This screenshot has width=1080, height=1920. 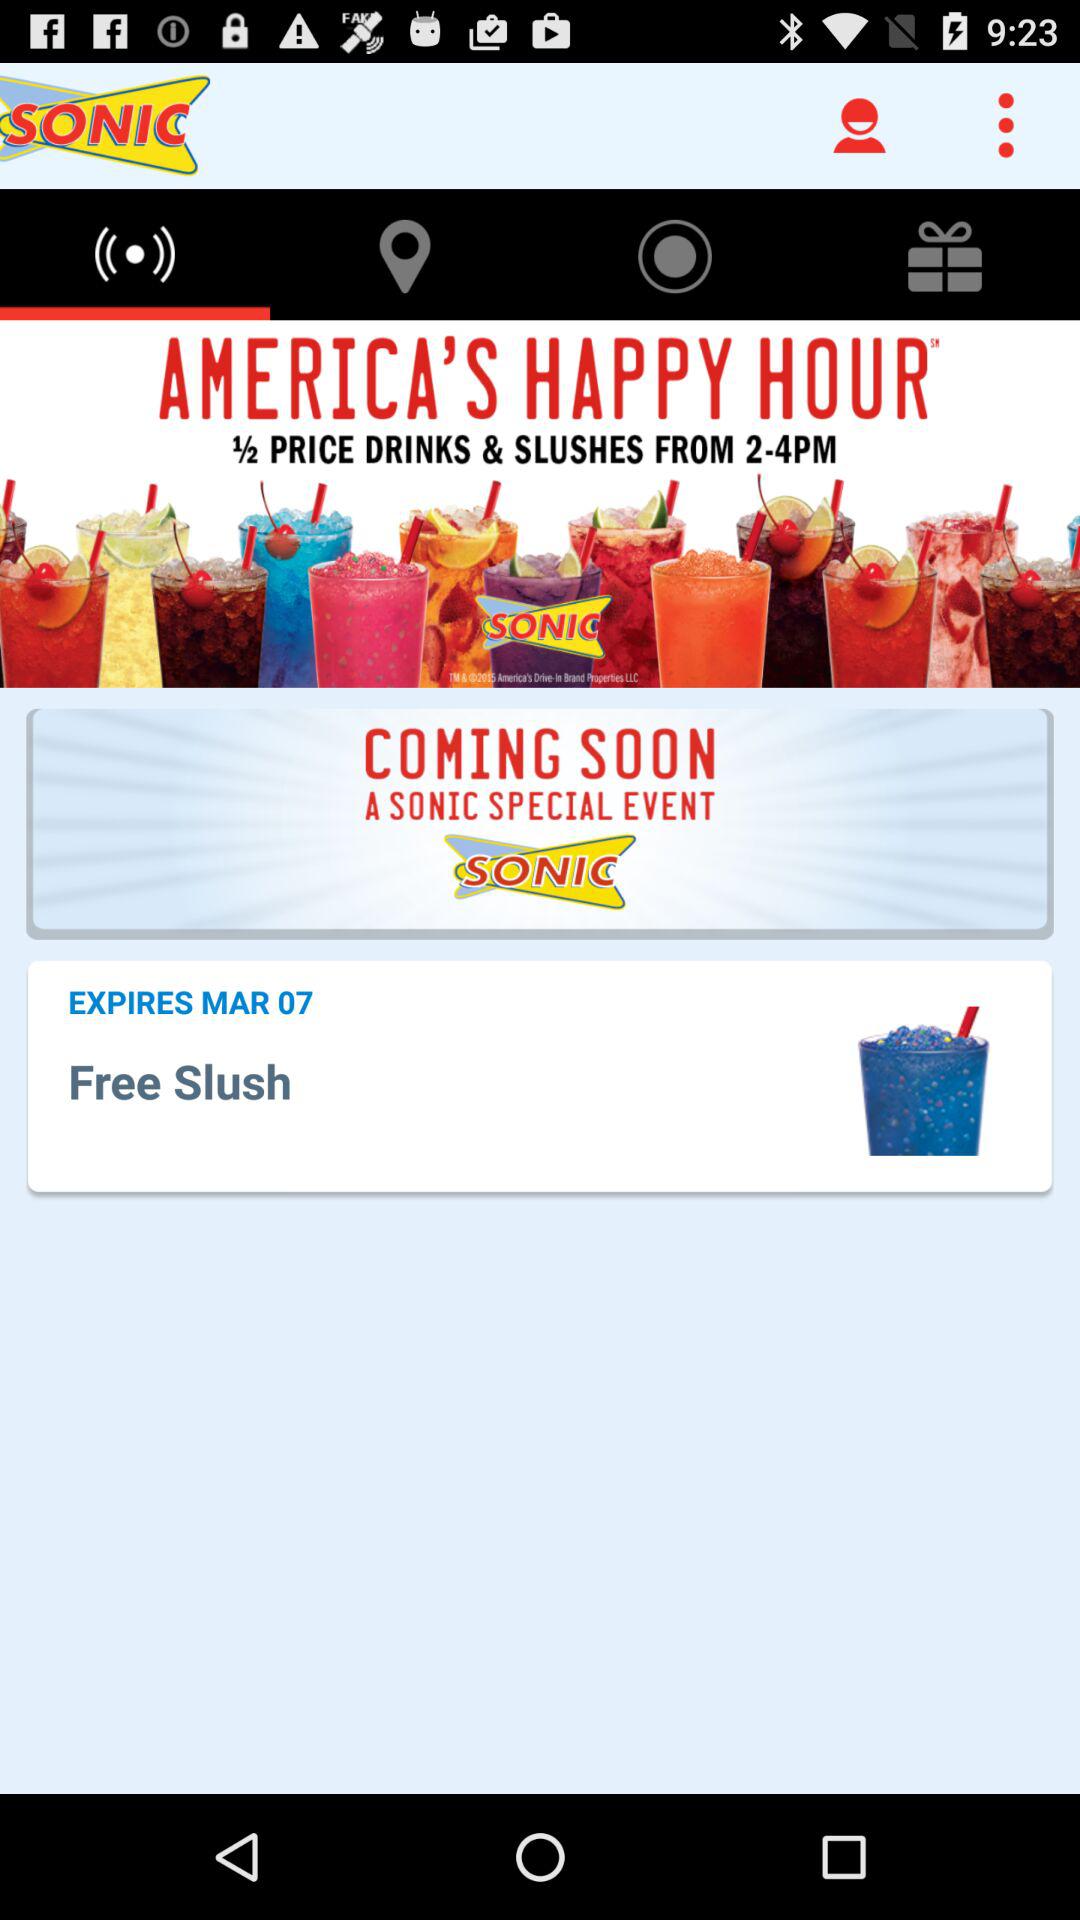 What do you see at coordinates (457, 1080) in the screenshot?
I see `tap free slush app` at bounding box center [457, 1080].